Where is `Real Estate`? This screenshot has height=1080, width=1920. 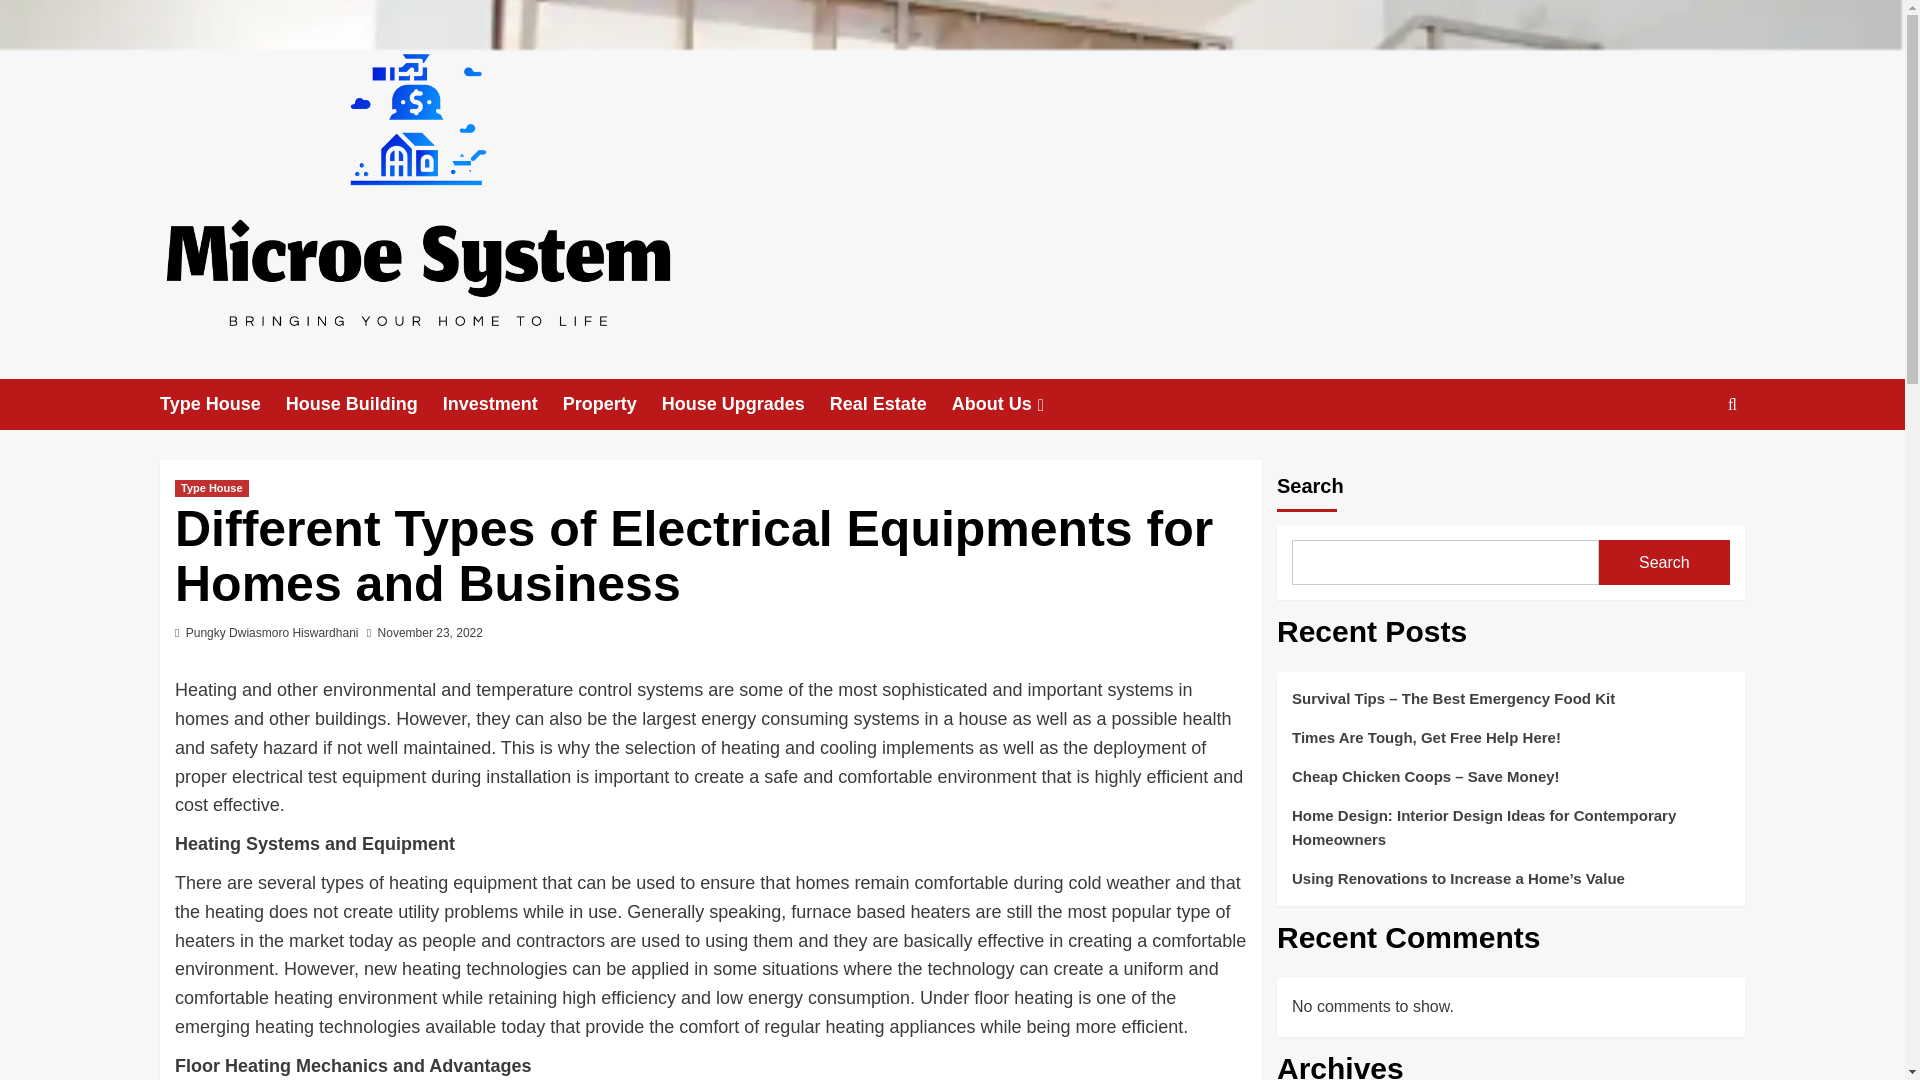
Real Estate is located at coordinates (890, 404).